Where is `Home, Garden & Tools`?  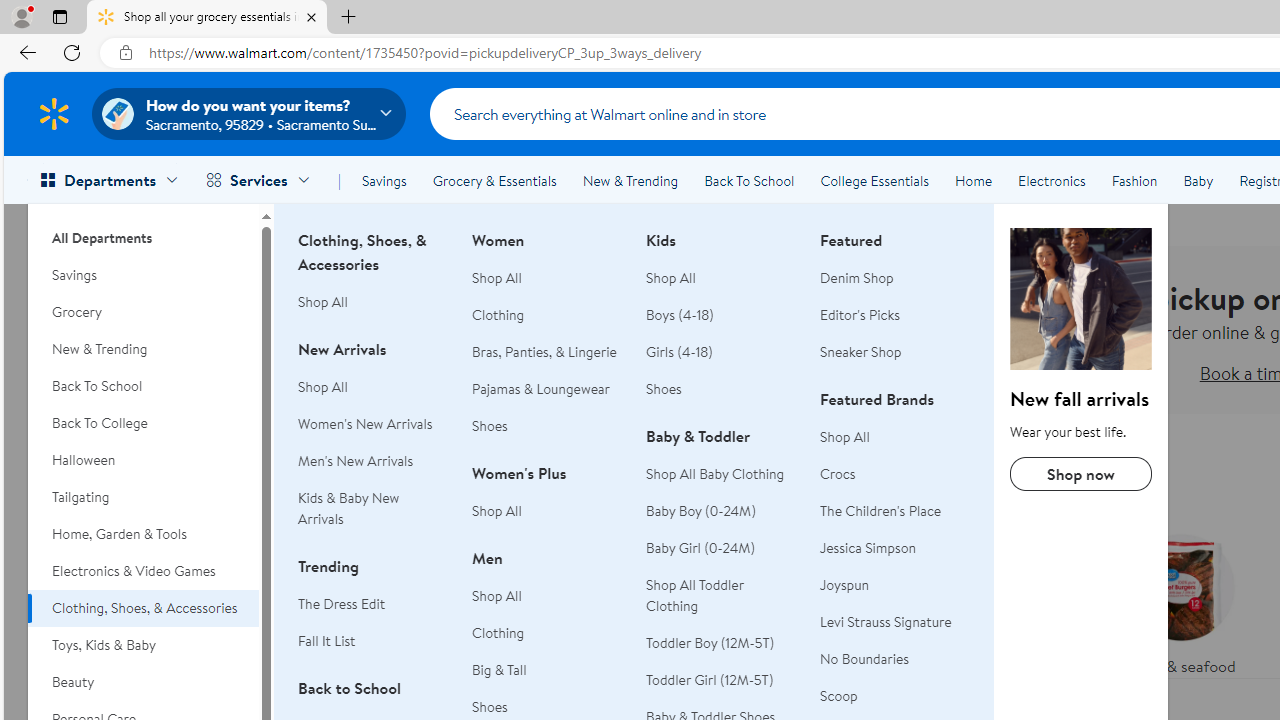
Home, Garden & Tools is located at coordinates (143, 534).